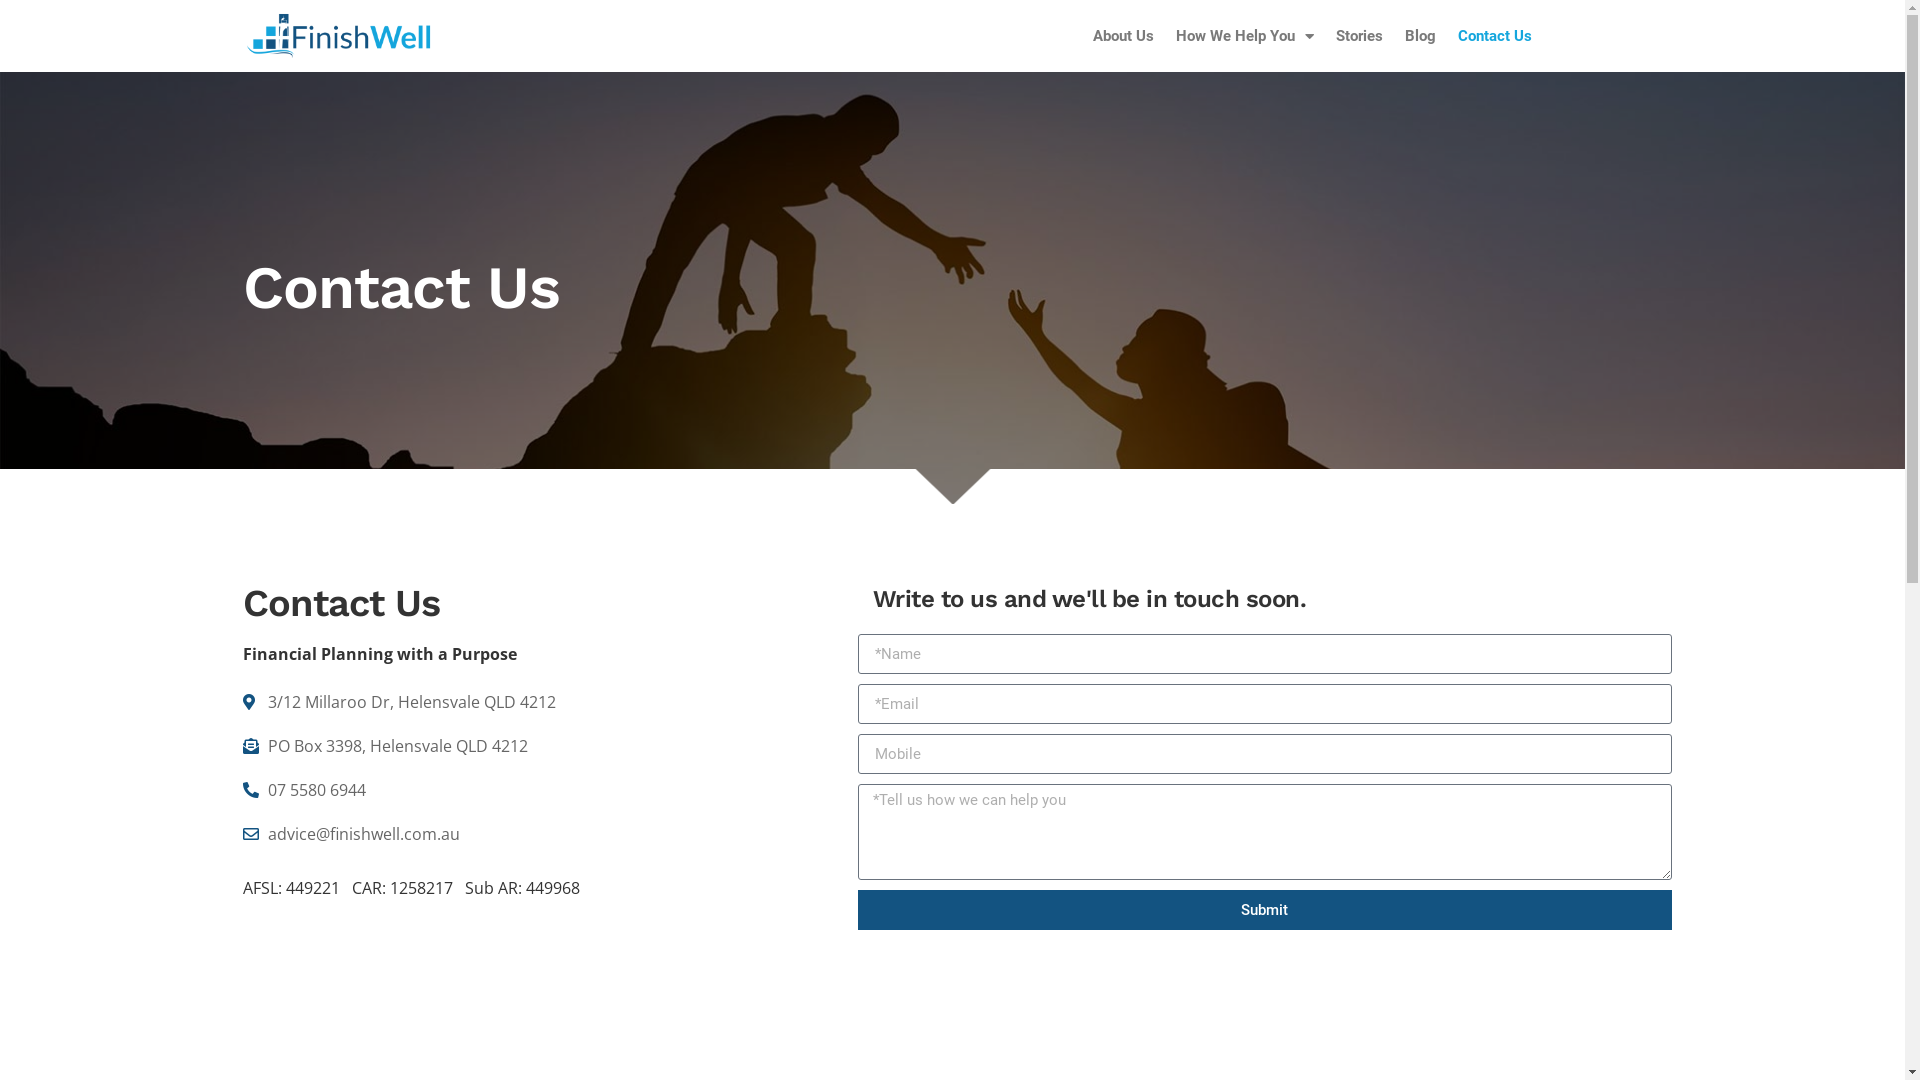  What do you see at coordinates (1495, 36) in the screenshot?
I see `Contact Us` at bounding box center [1495, 36].